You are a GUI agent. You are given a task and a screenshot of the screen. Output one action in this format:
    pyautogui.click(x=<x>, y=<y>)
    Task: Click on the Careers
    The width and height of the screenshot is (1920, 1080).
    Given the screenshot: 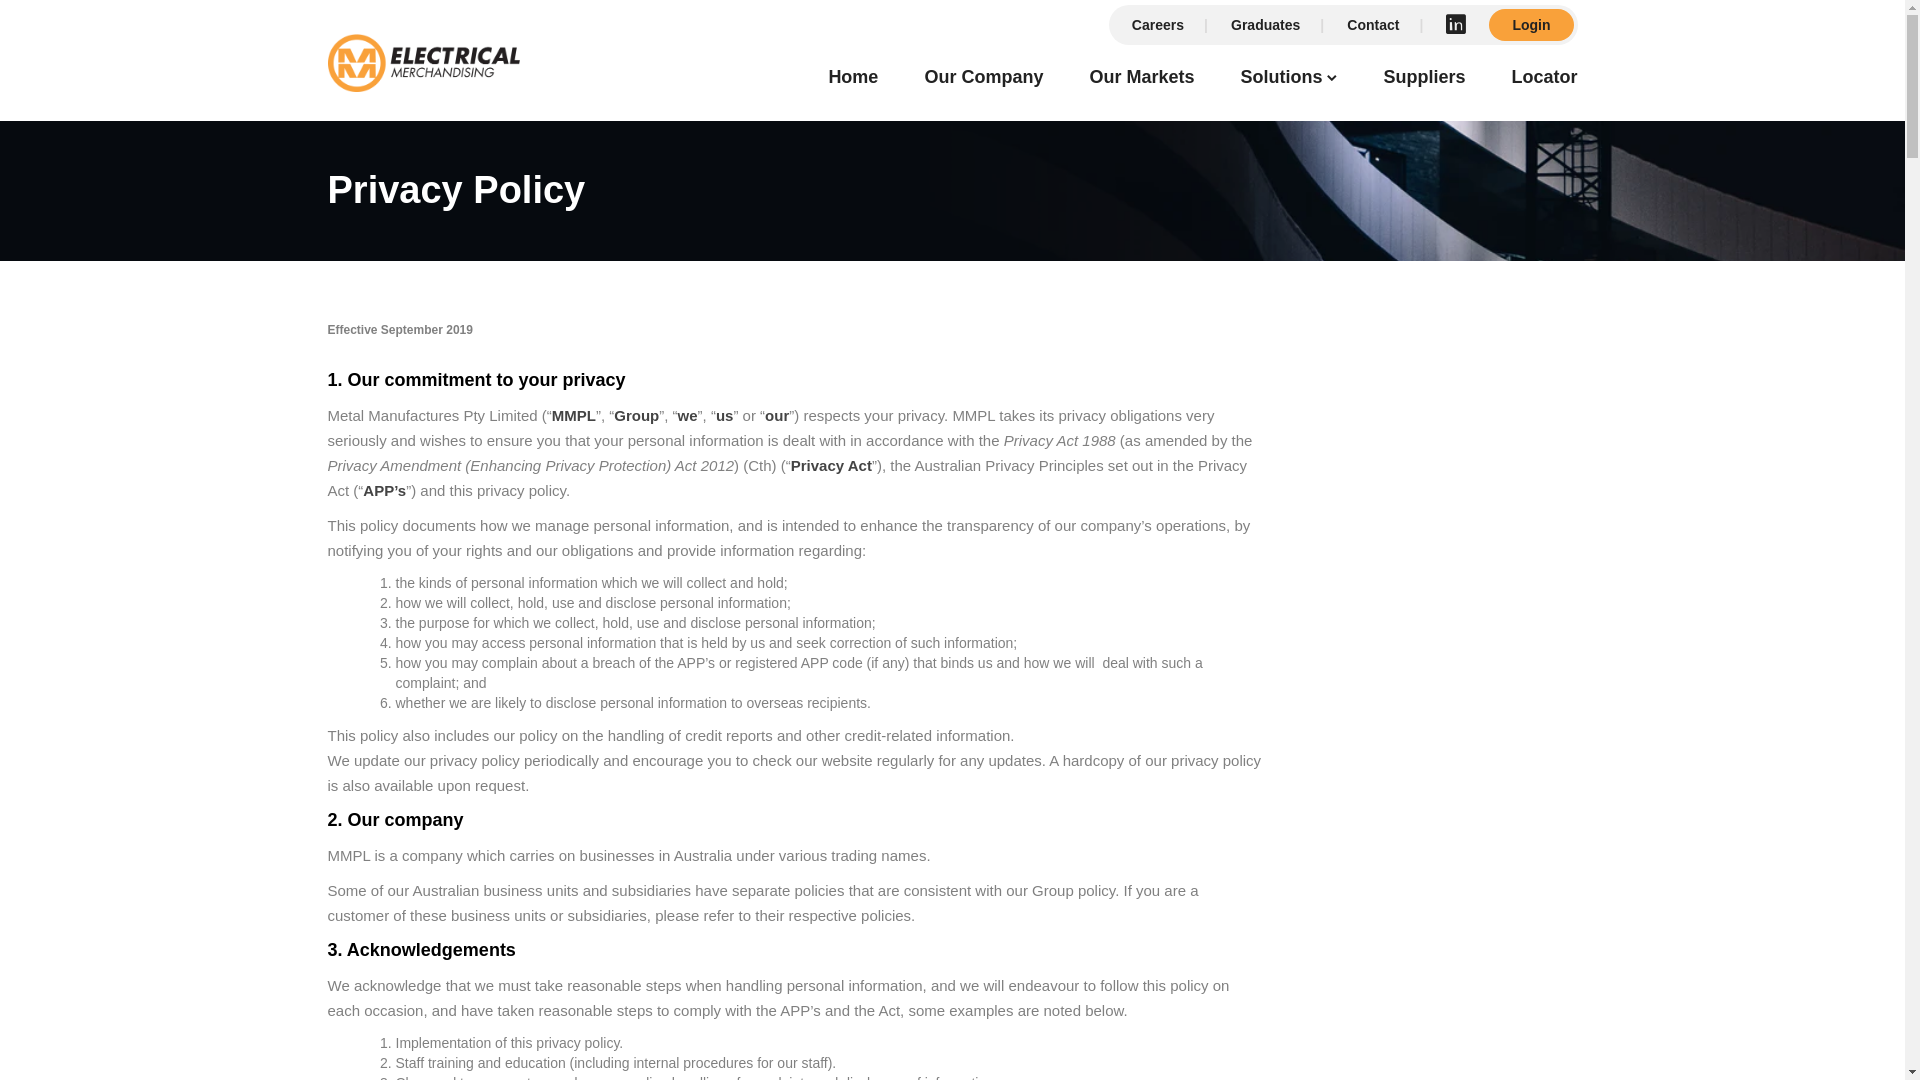 What is the action you would take?
    pyautogui.click(x=1158, y=25)
    